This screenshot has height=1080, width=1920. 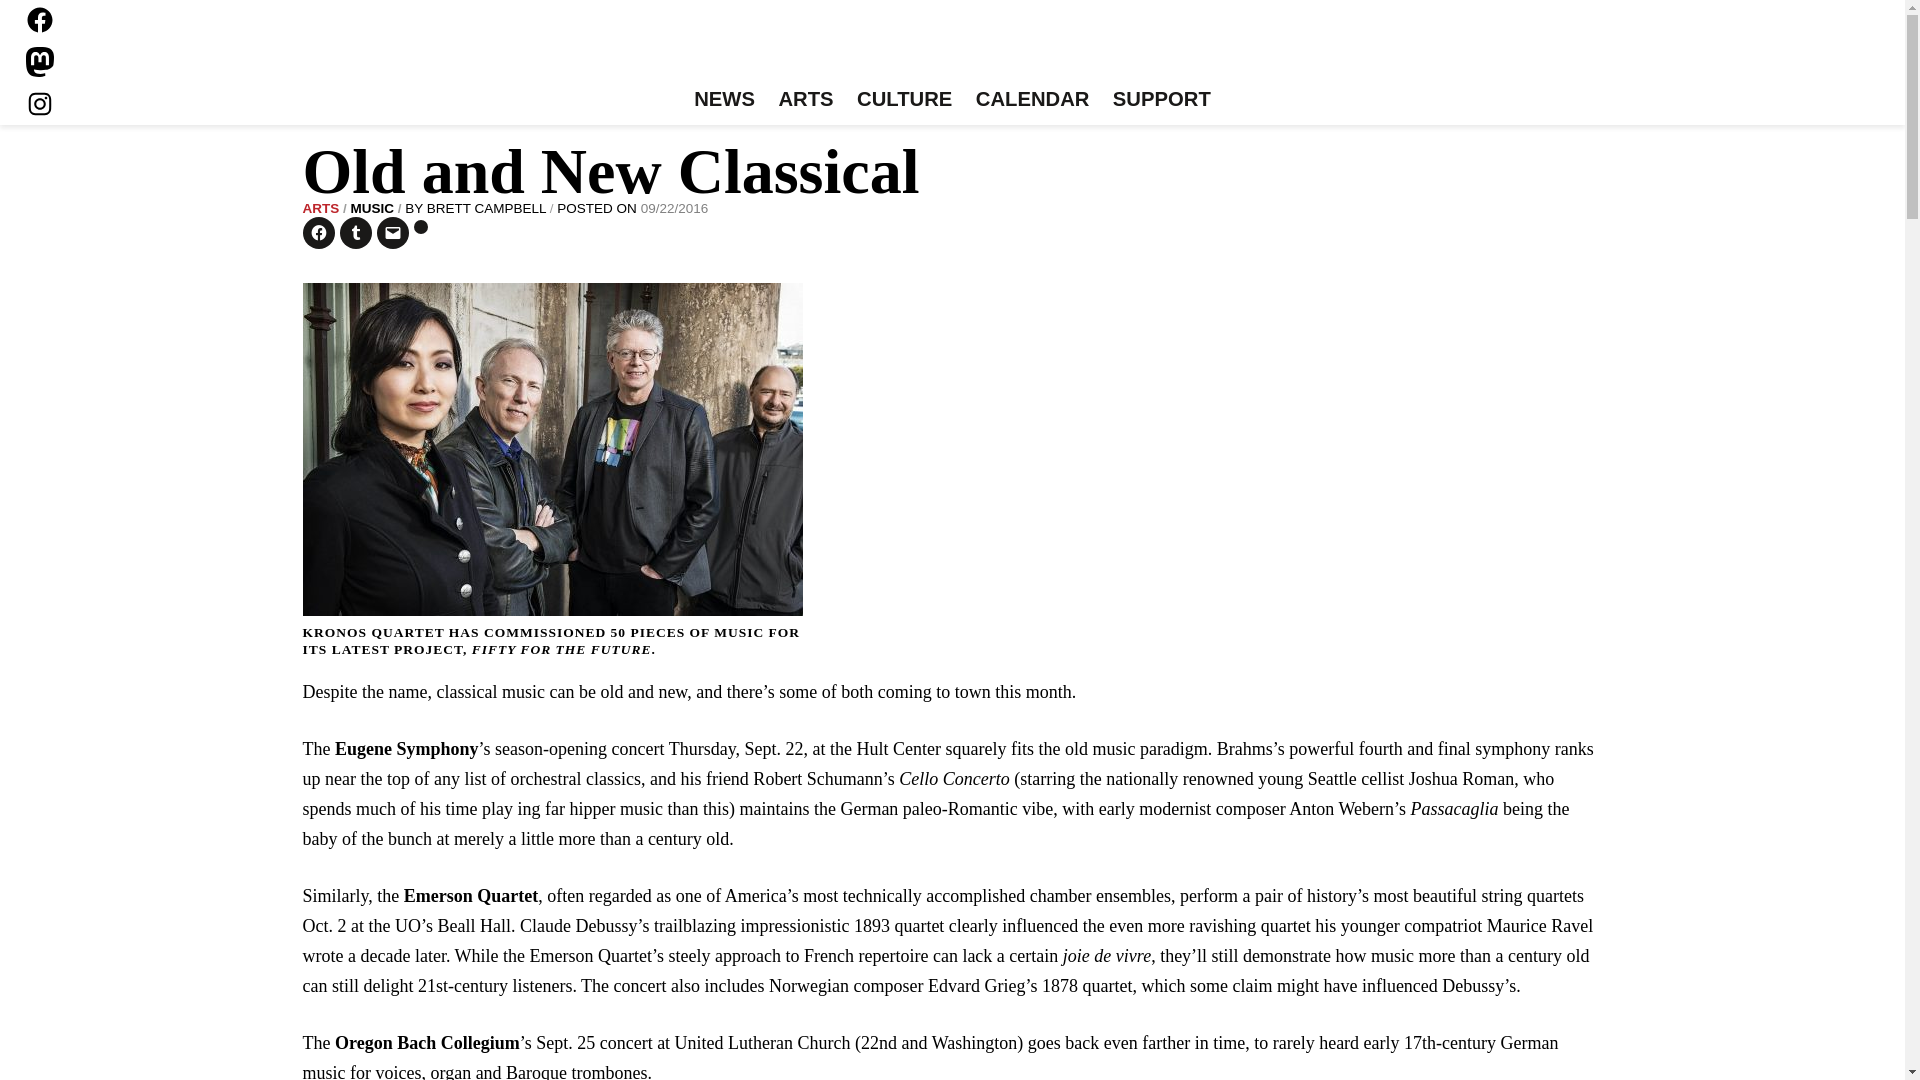 I want to click on ARTS, so click(x=806, y=100).